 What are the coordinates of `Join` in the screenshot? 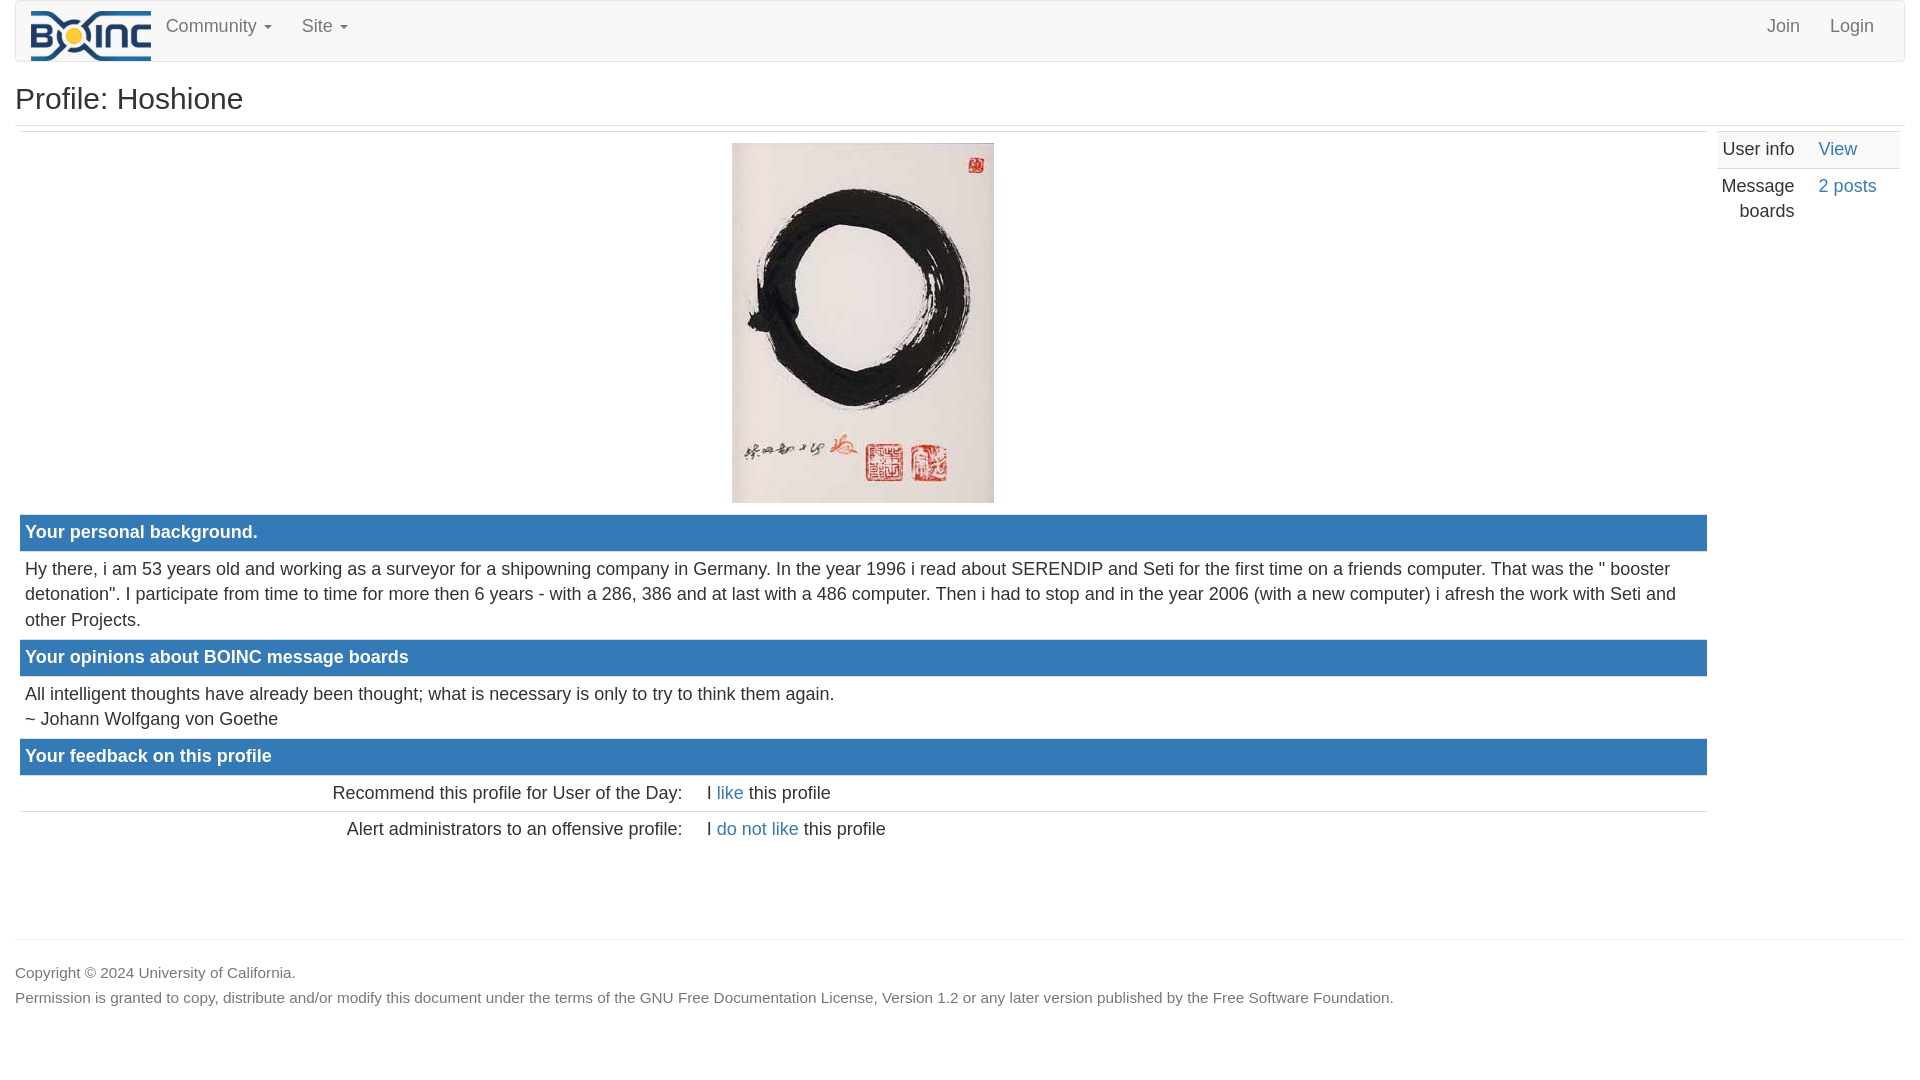 It's located at (1782, 26).